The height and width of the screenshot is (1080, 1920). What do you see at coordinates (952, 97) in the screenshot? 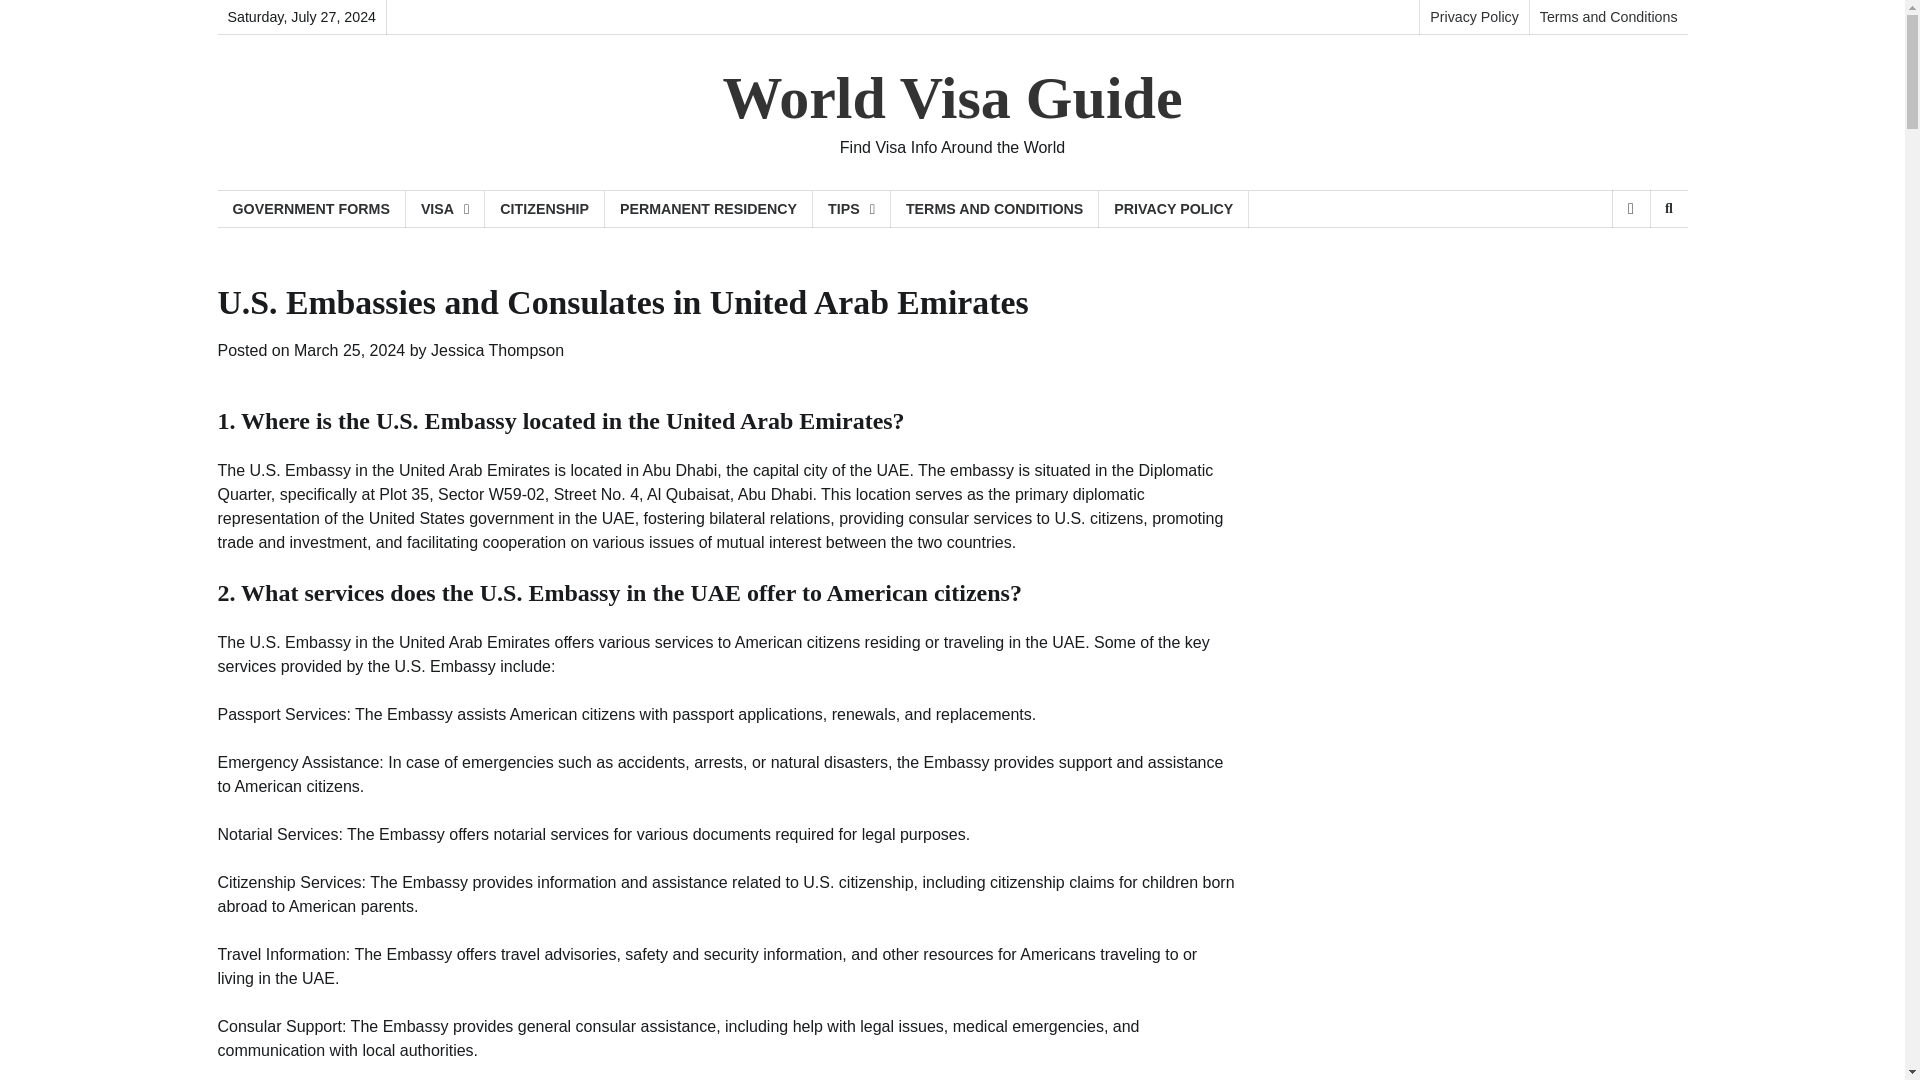
I see `World Visa Guide` at bounding box center [952, 97].